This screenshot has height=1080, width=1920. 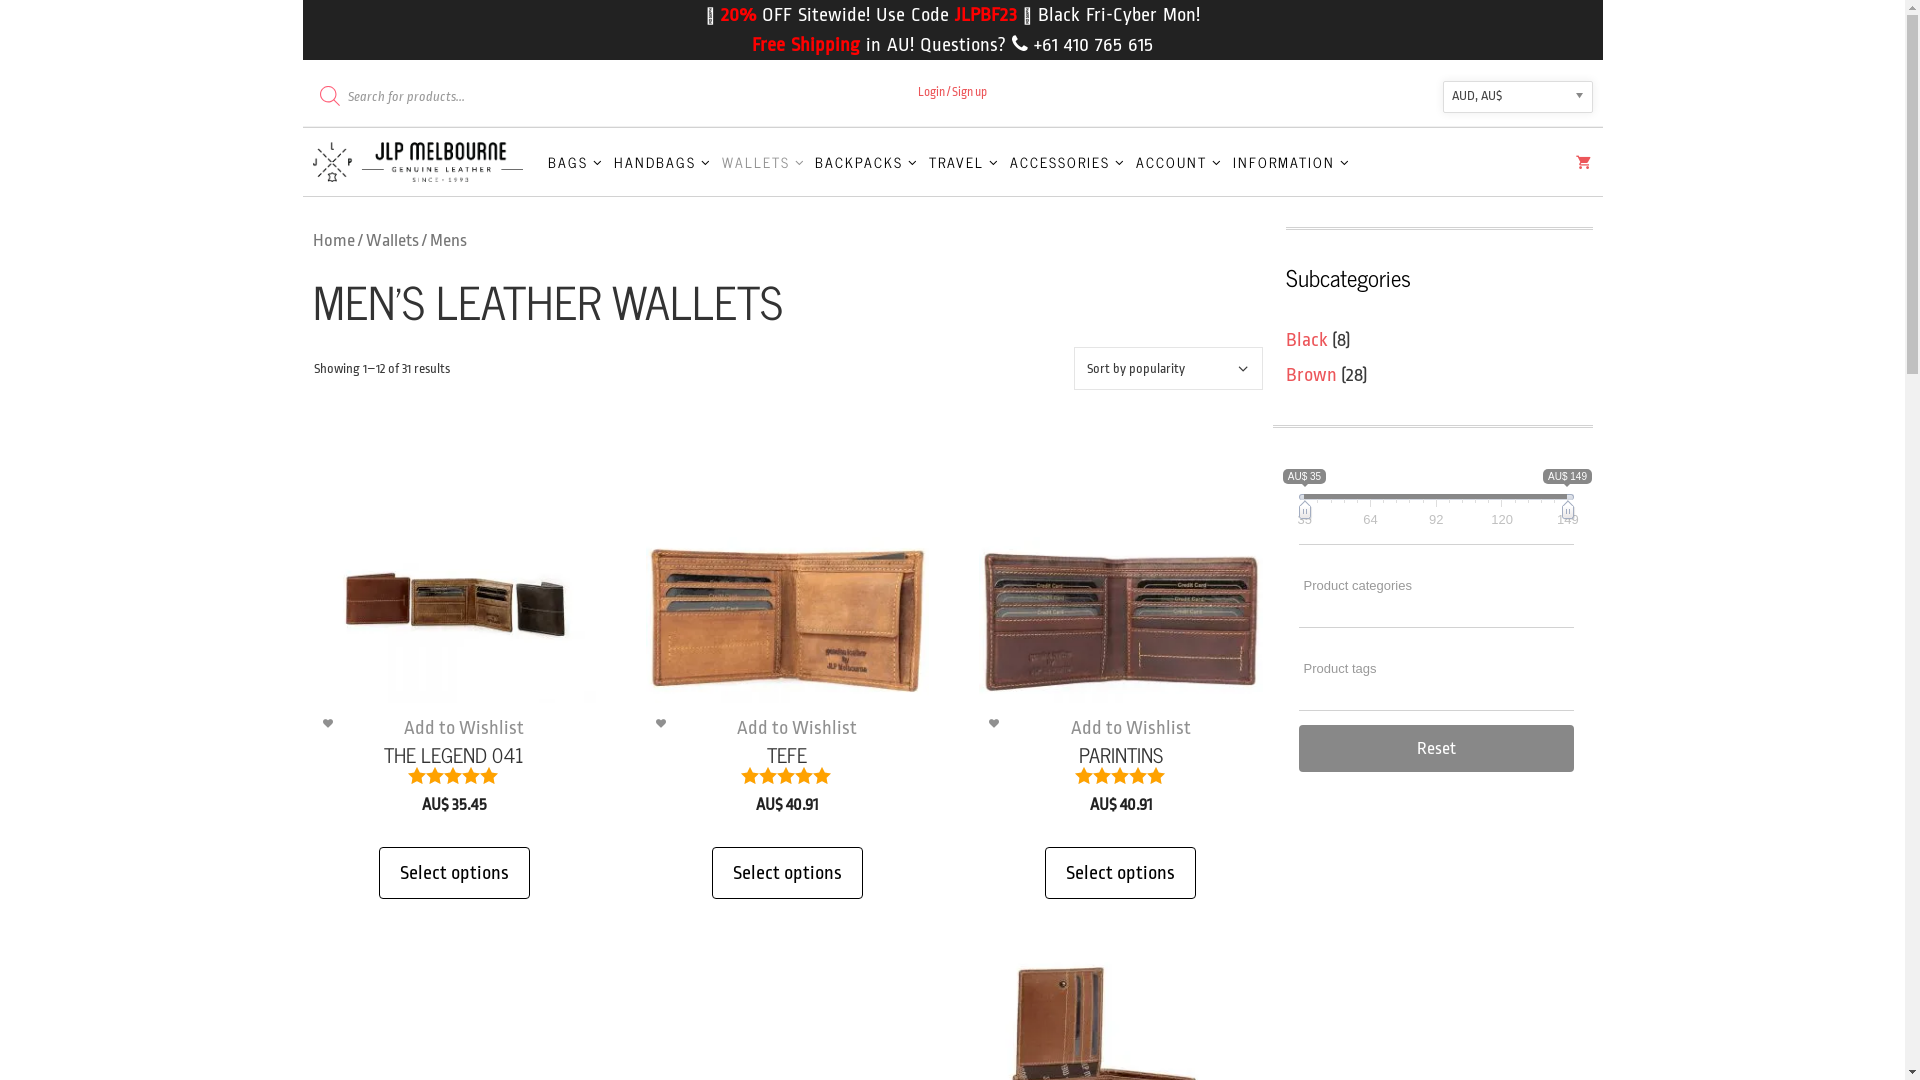 I want to click on ACCOUNT, so click(x=1180, y=162).